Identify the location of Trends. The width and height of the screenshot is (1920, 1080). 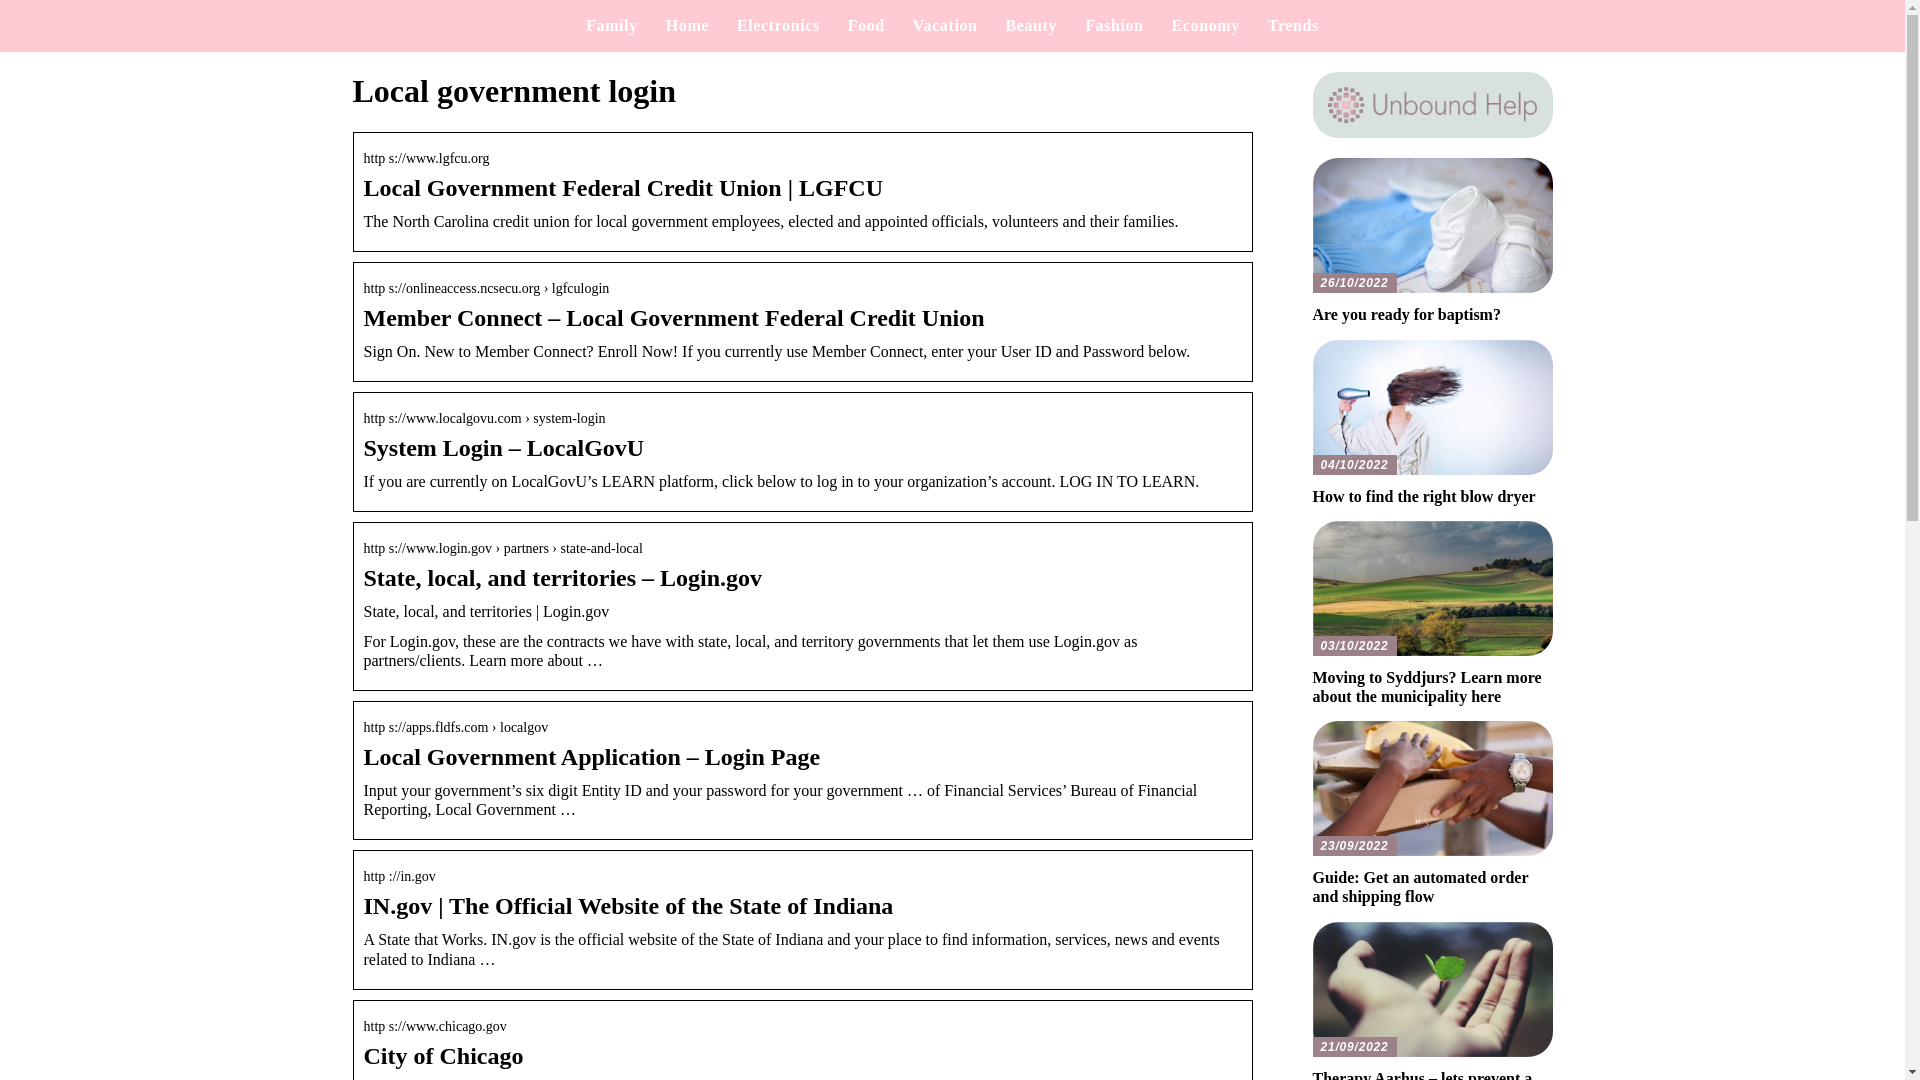
(1293, 25).